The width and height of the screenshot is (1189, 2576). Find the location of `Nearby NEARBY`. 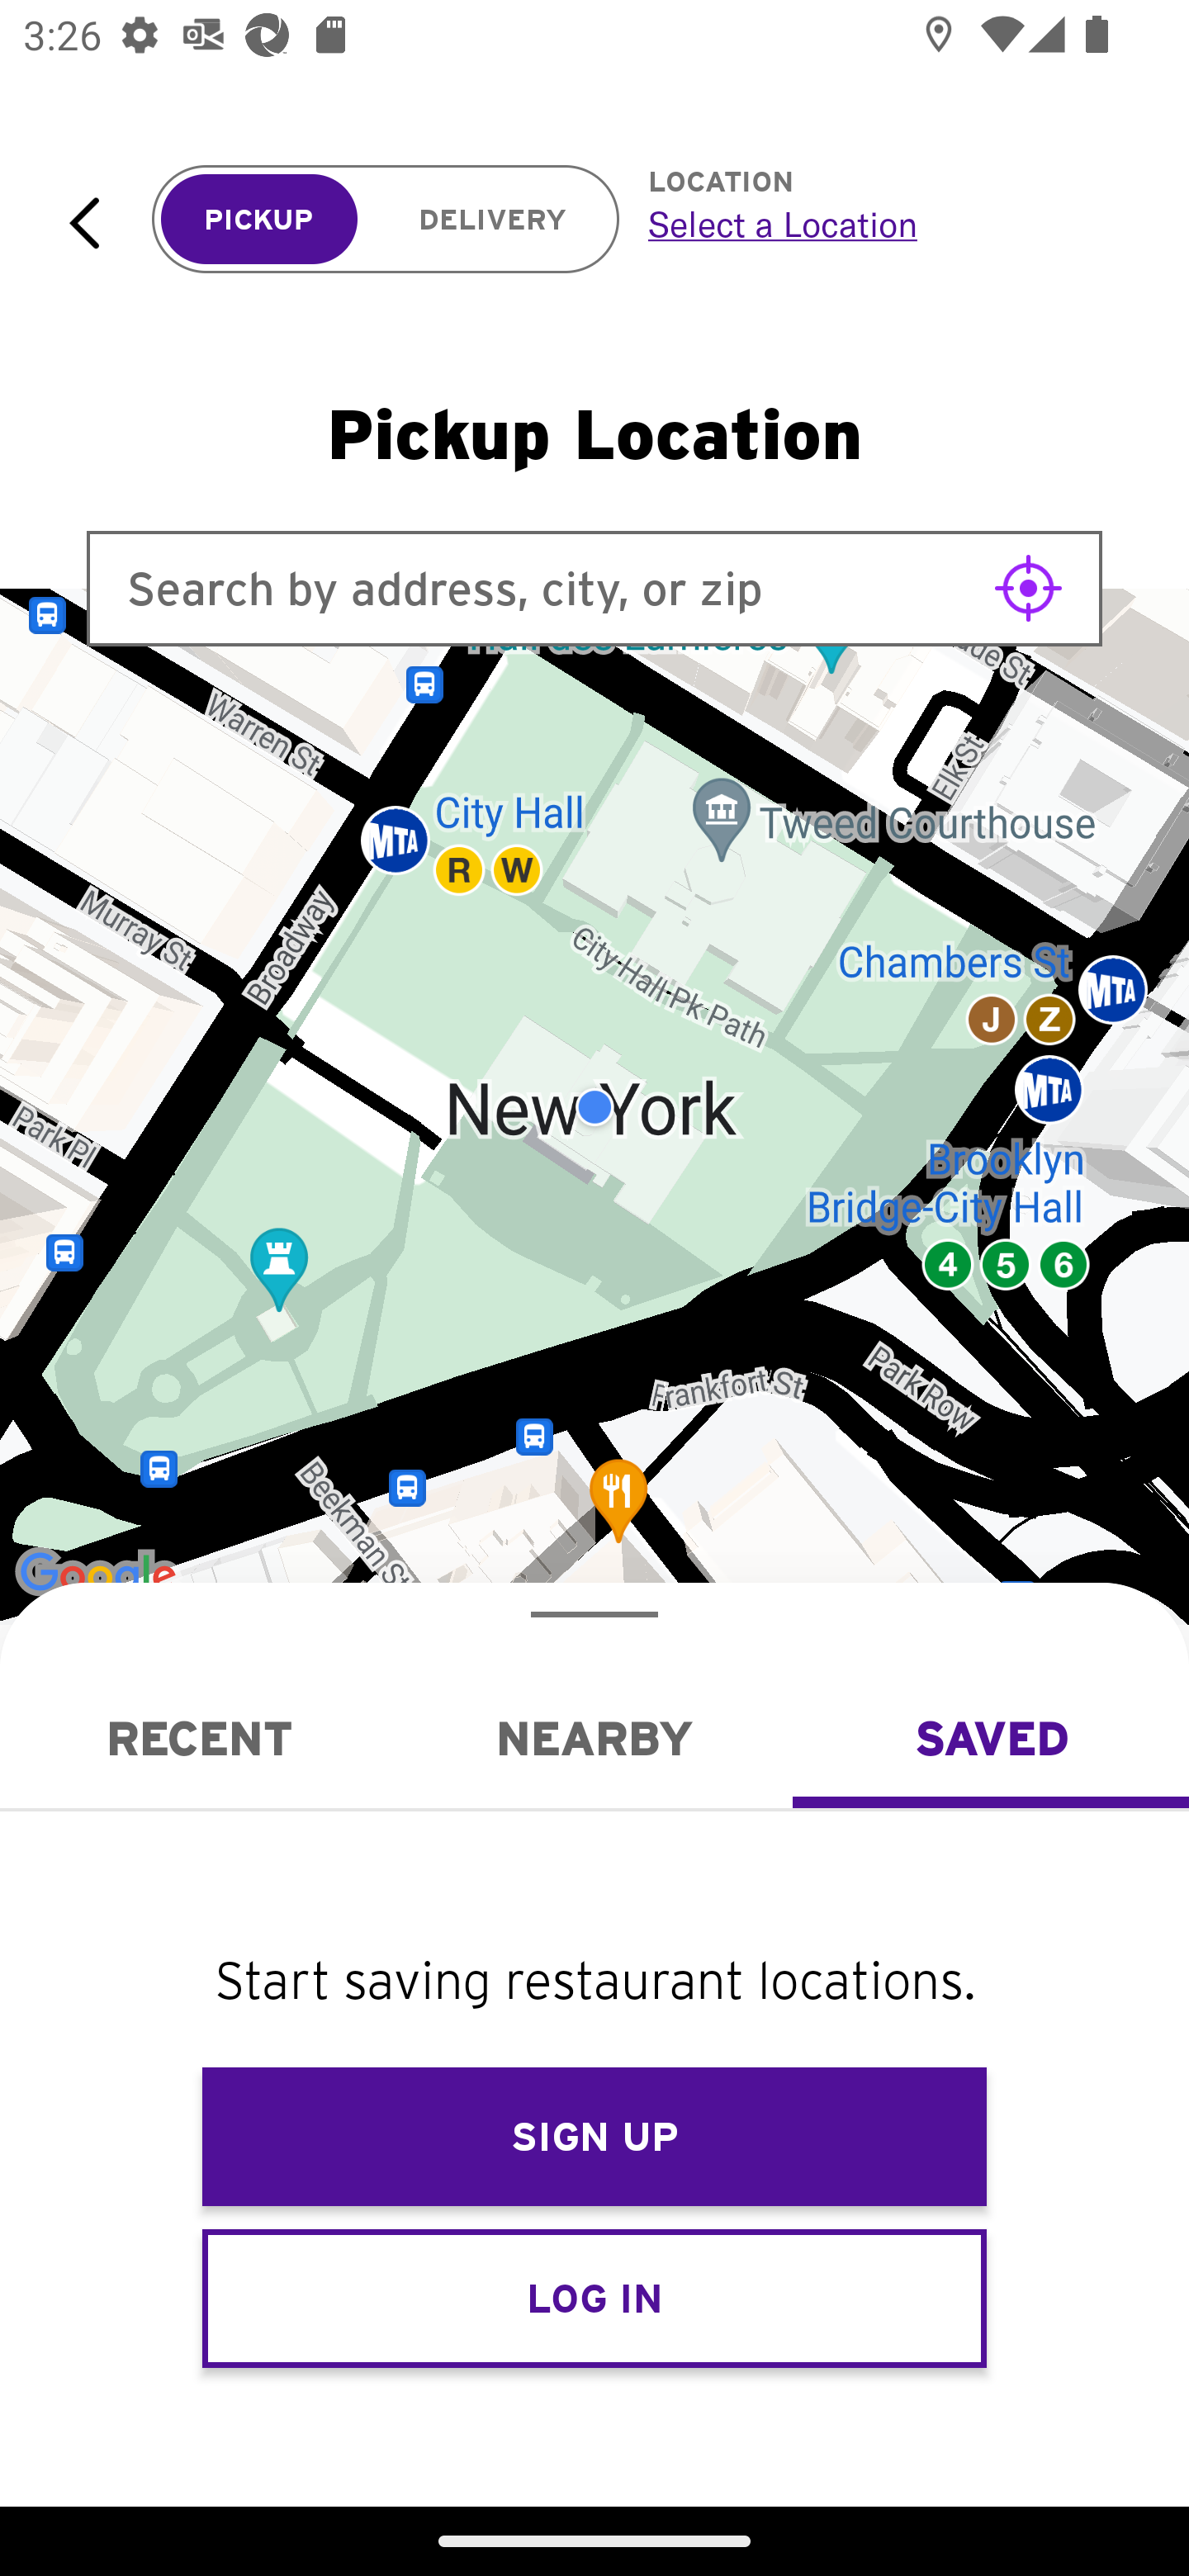

Nearby NEARBY is located at coordinates (594, 1739).